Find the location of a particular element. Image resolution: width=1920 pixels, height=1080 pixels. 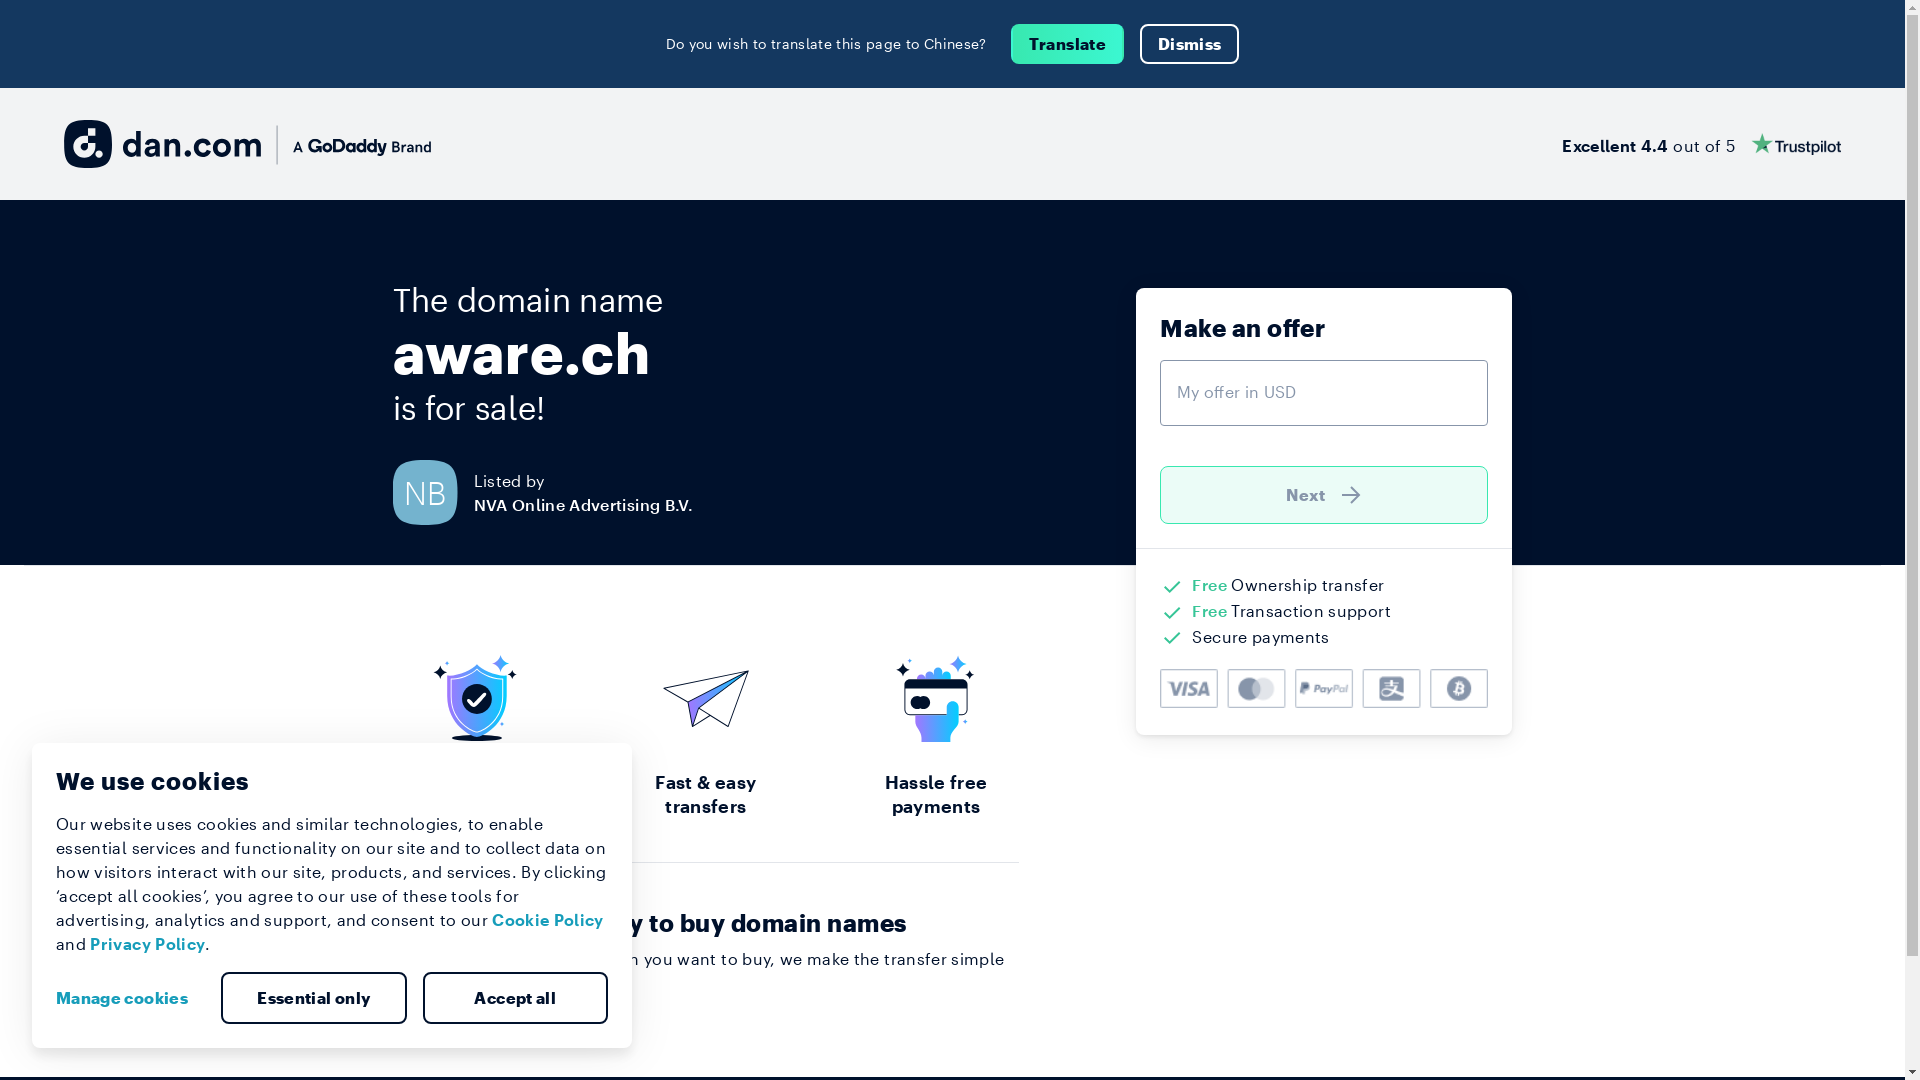

Manage cookies is located at coordinates (130, 998).